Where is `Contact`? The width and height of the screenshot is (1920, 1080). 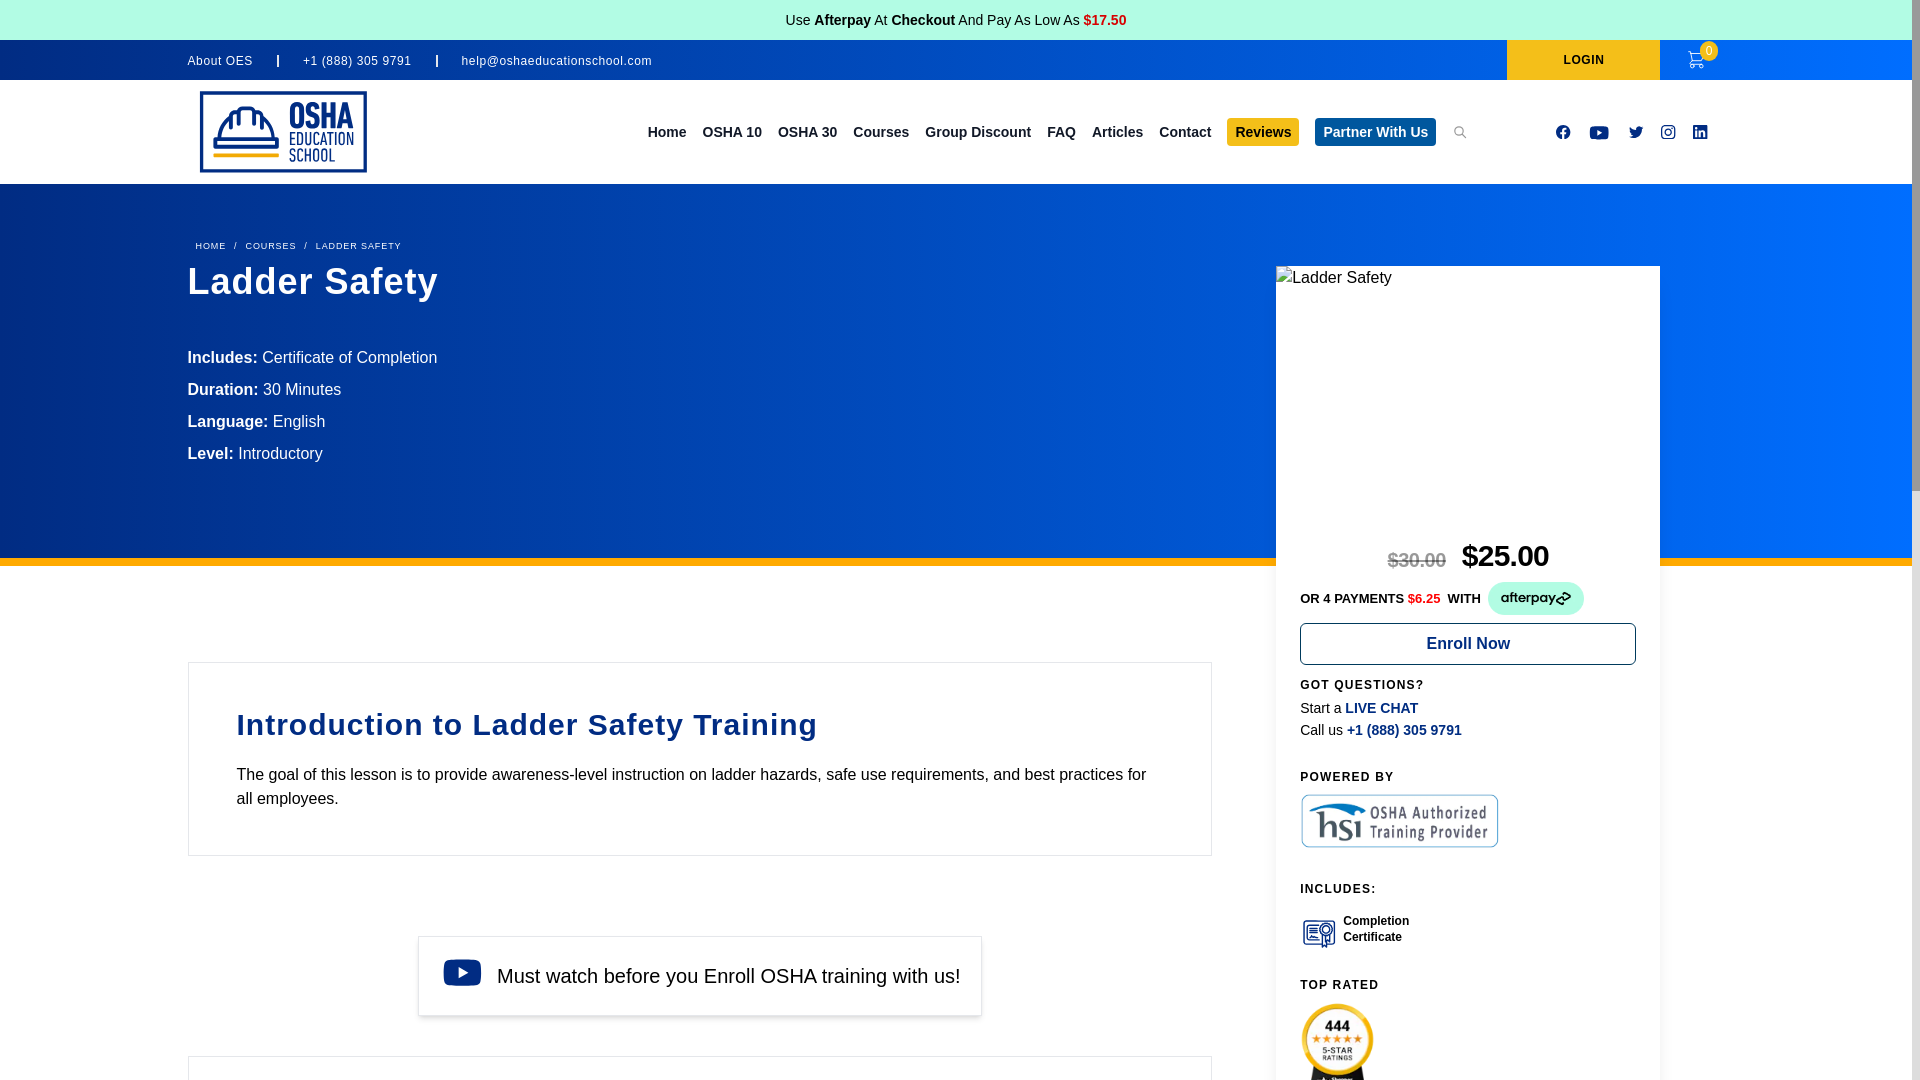
Contact is located at coordinates (1185, 132).